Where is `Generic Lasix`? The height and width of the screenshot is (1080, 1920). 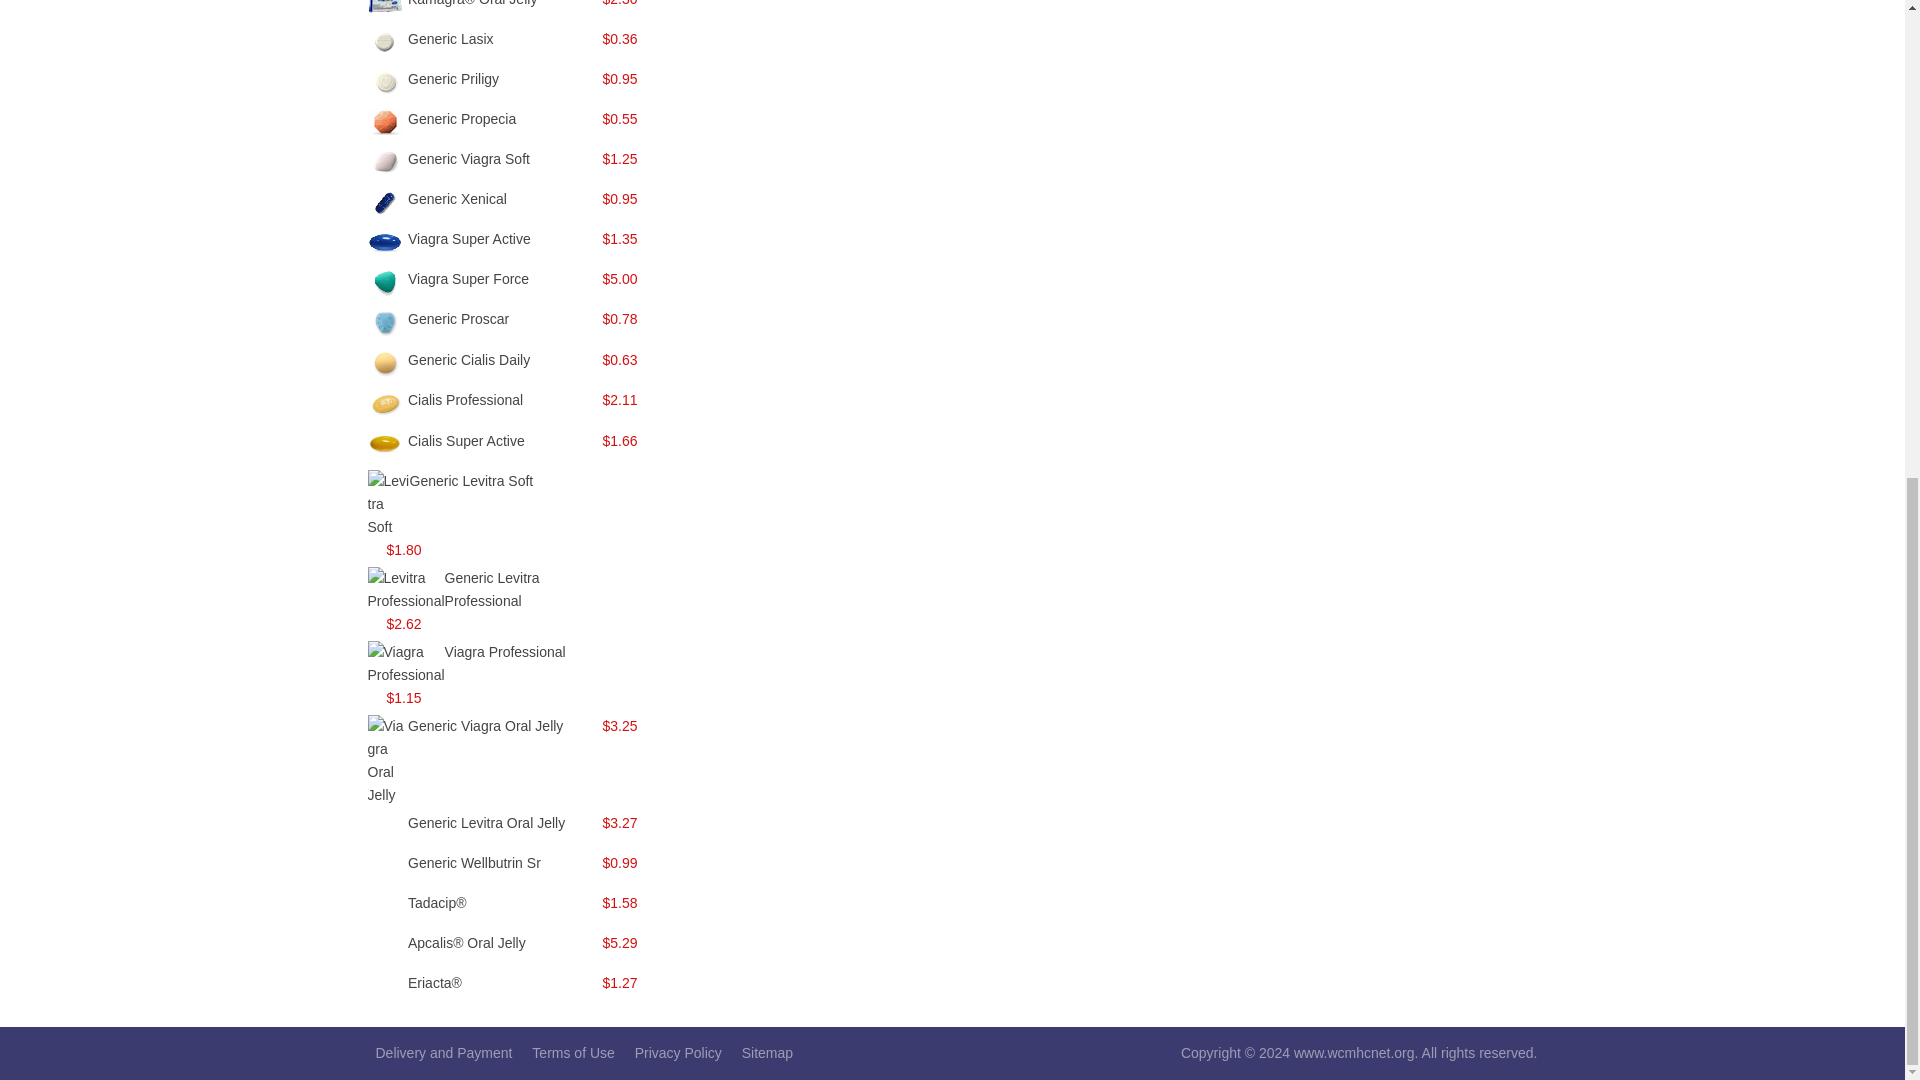 Generic Lasix is located at coordinates (450, 39).